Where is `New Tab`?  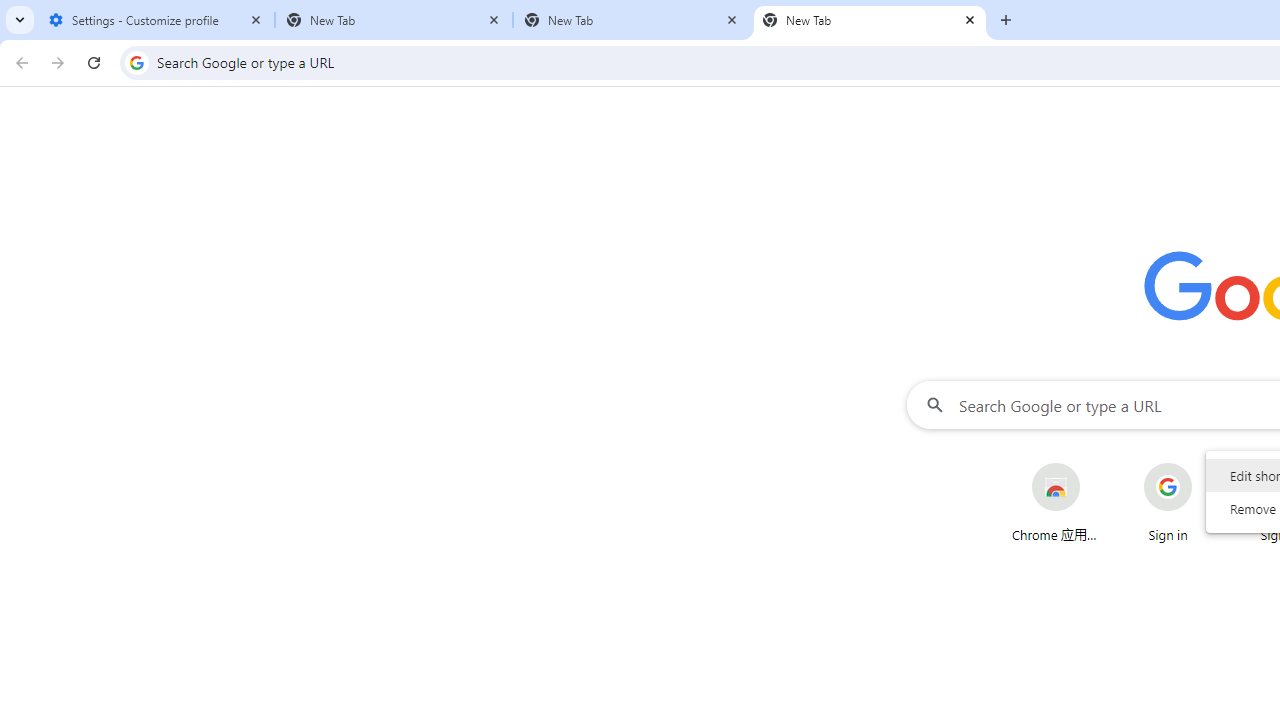 New Tab is located at coordinates (870, 20).